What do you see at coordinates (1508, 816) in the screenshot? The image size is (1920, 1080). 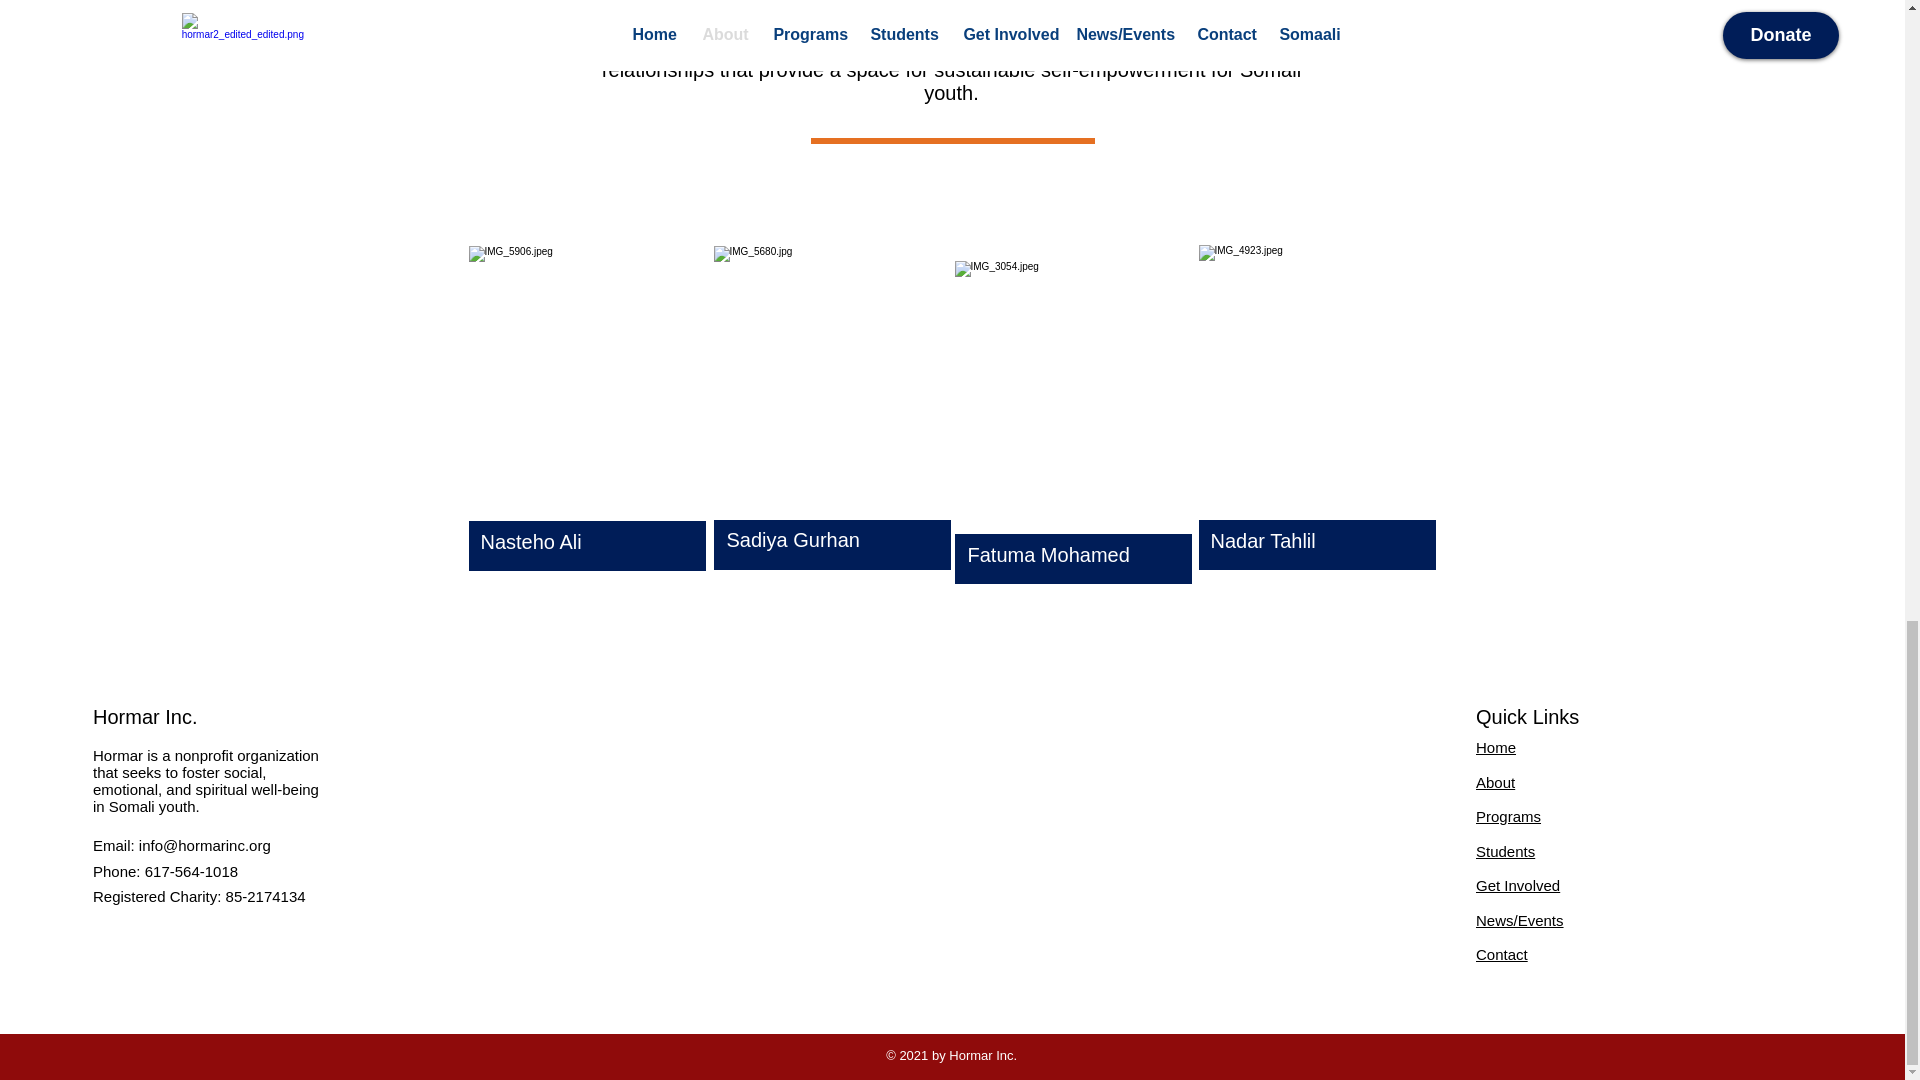 I see `Programs` at bounding box center [1508, 816].